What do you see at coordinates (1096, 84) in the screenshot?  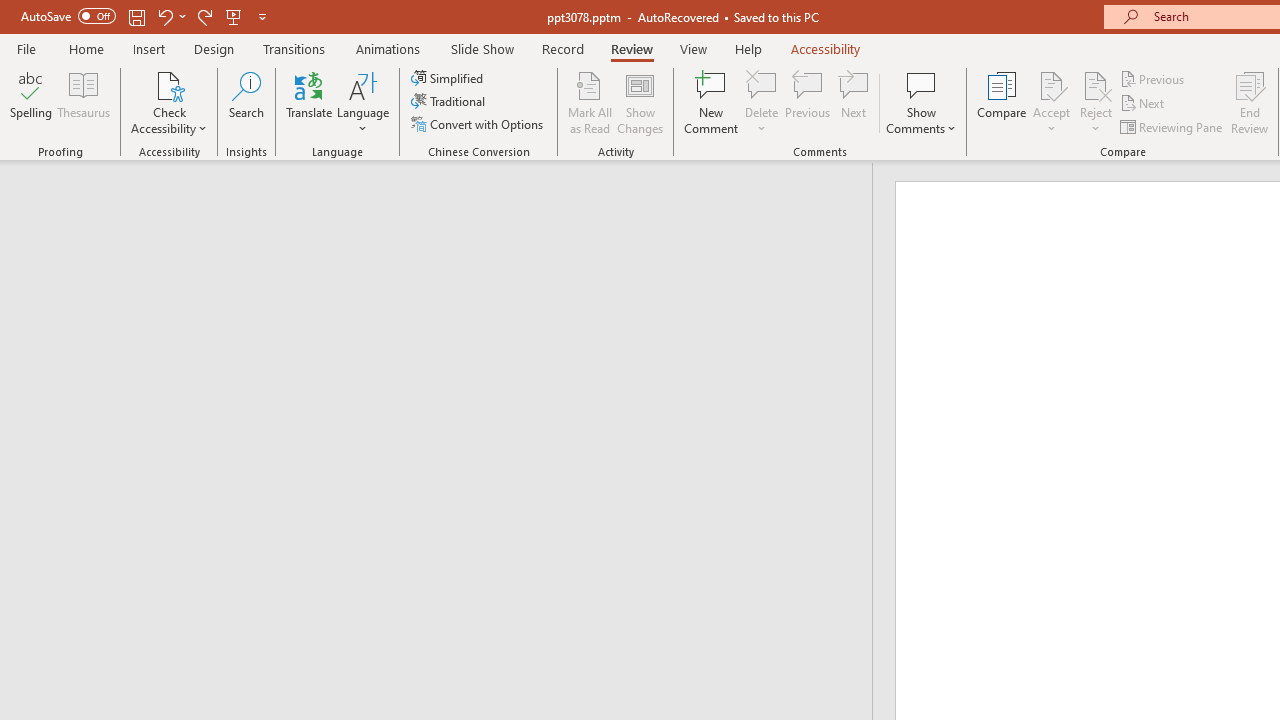 I see `Reject Change` at bounding box center [1096, 84].